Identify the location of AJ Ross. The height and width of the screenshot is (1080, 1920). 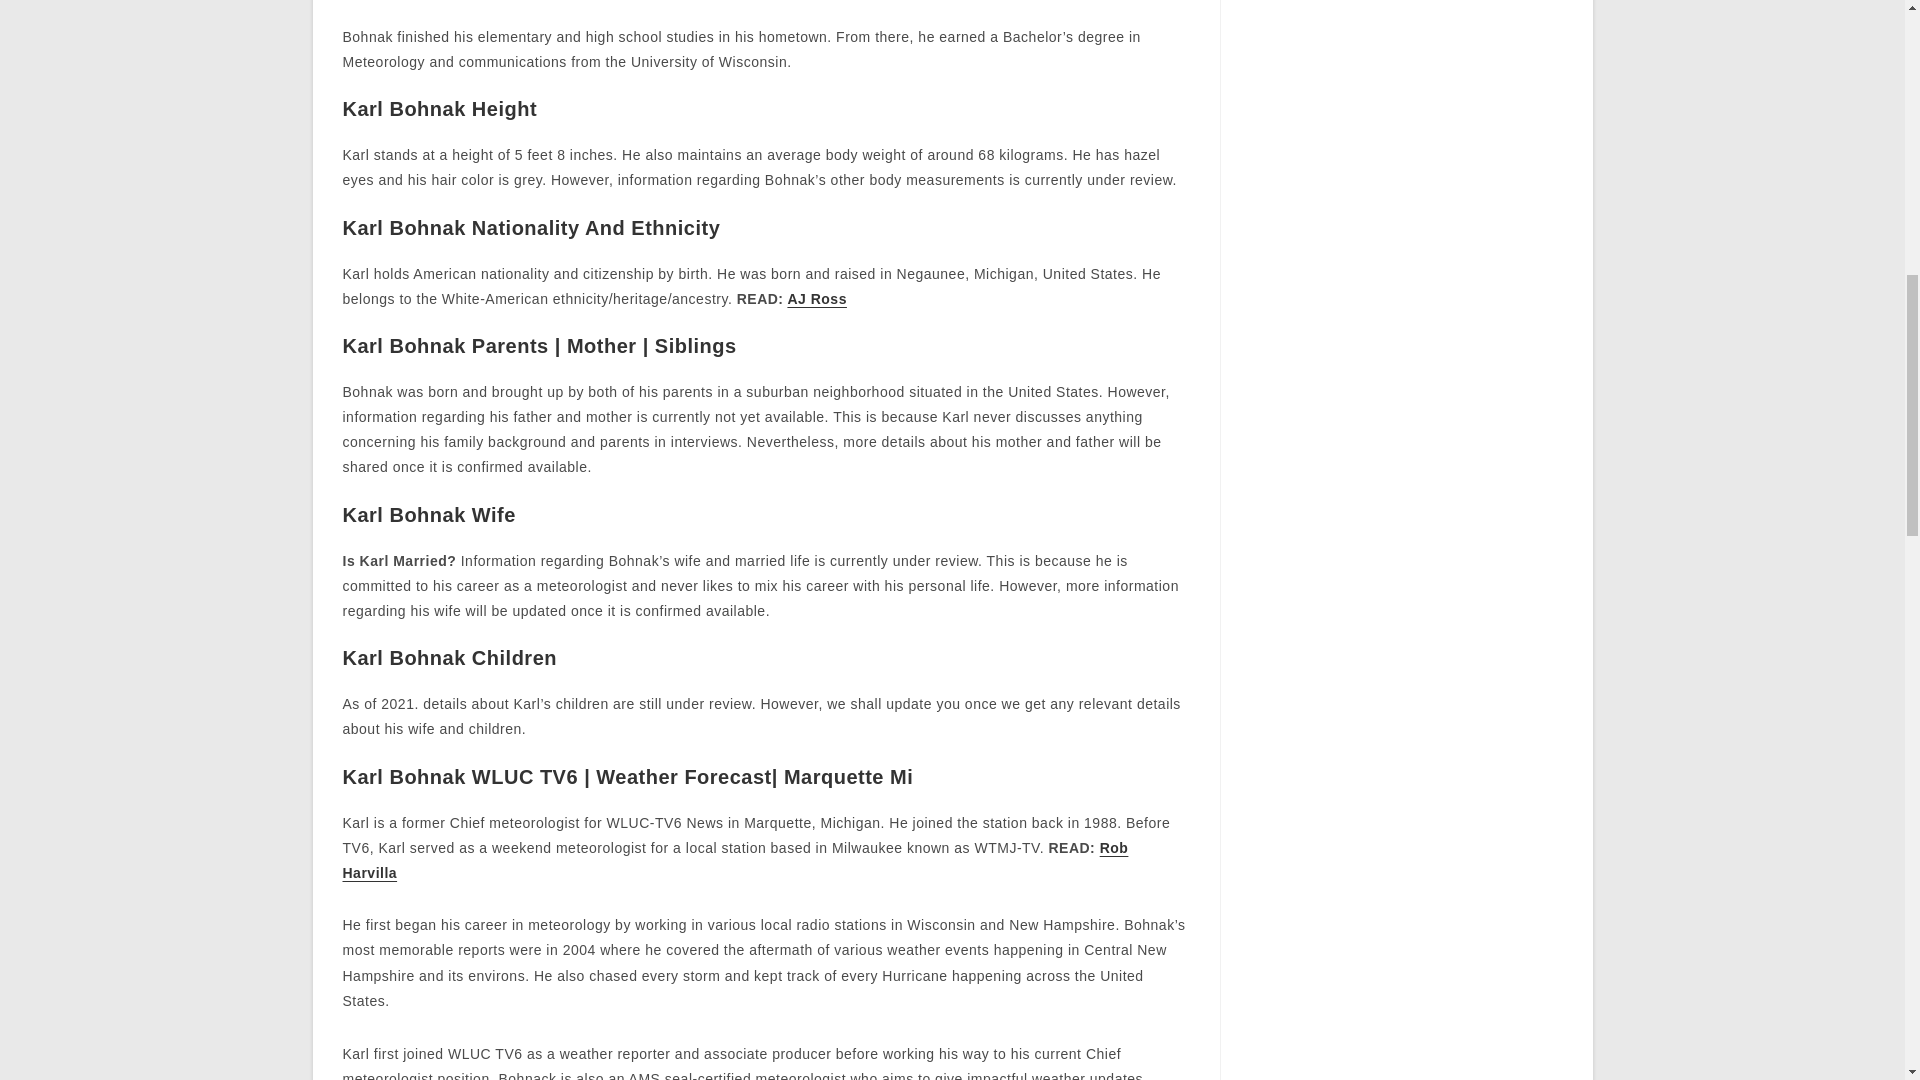
(816, 298).